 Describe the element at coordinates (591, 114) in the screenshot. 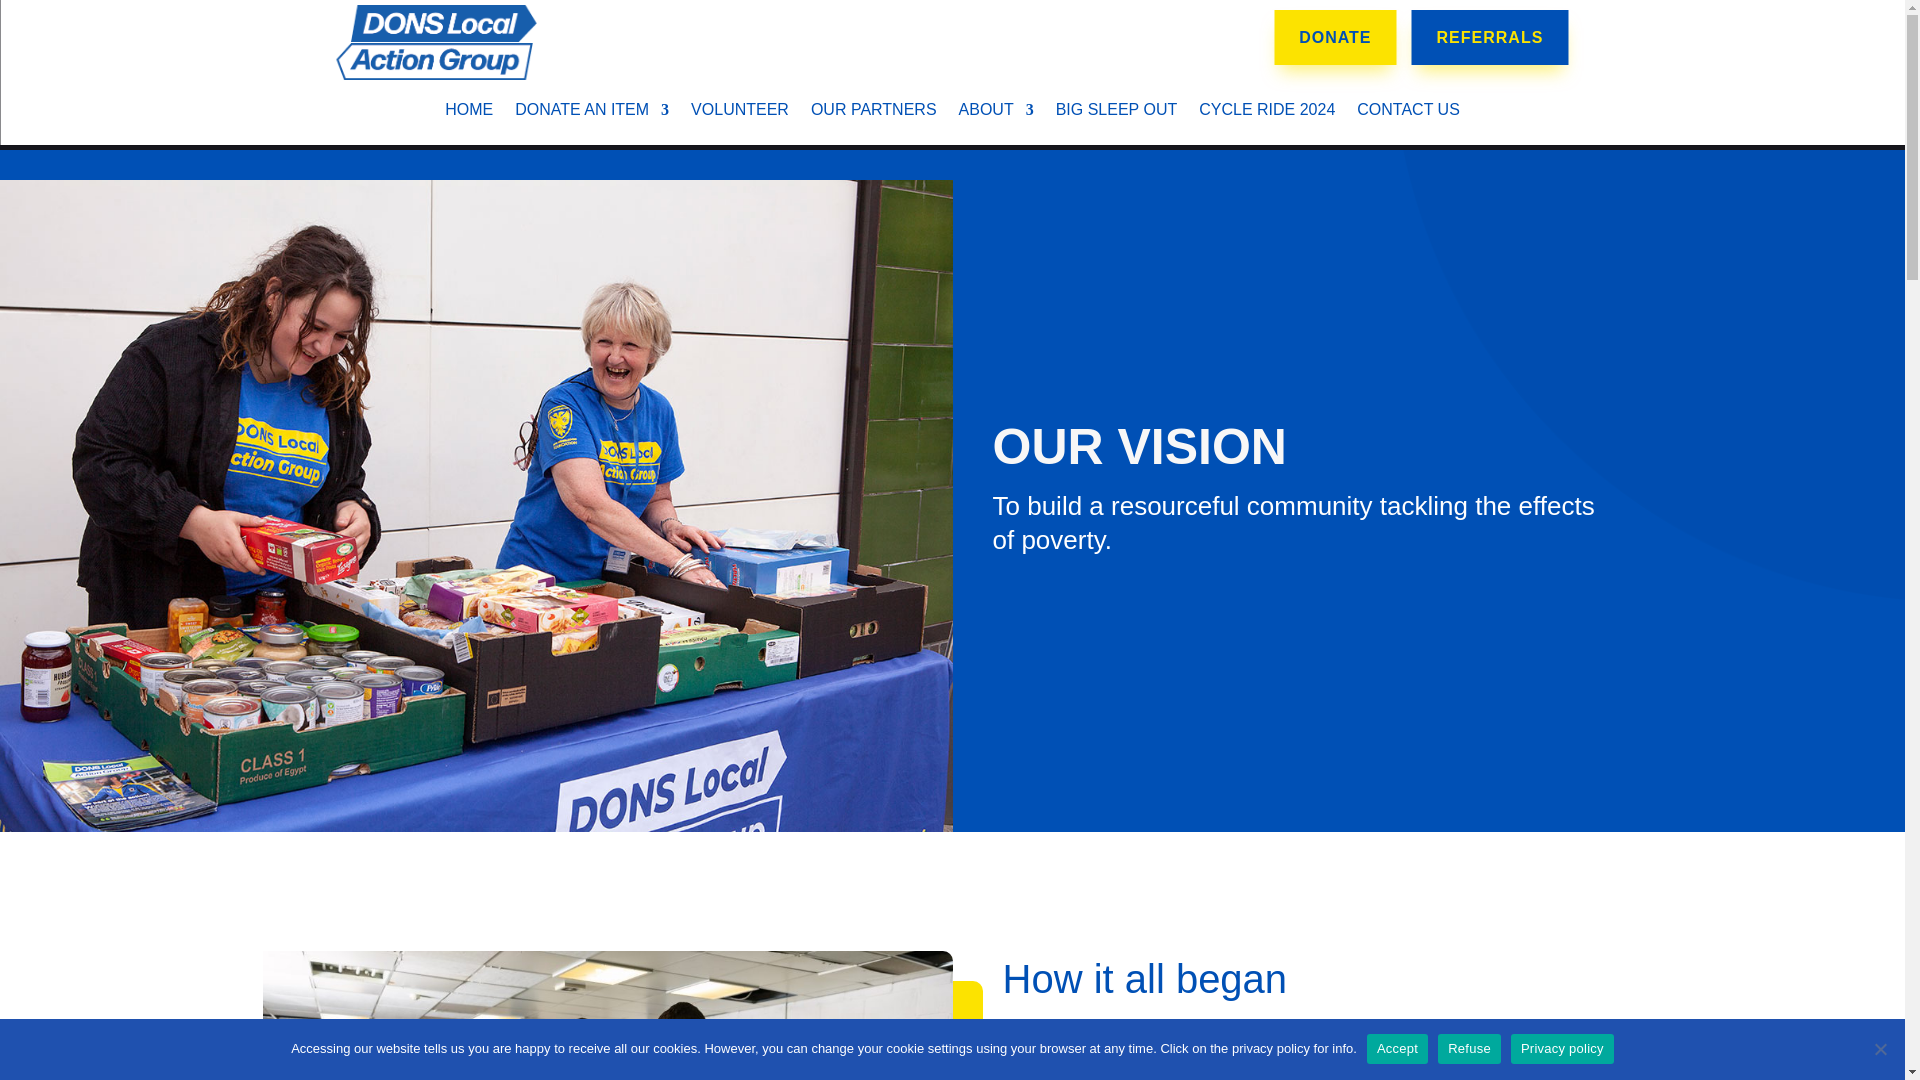

I see `DONATE AN ITEM` at that location.